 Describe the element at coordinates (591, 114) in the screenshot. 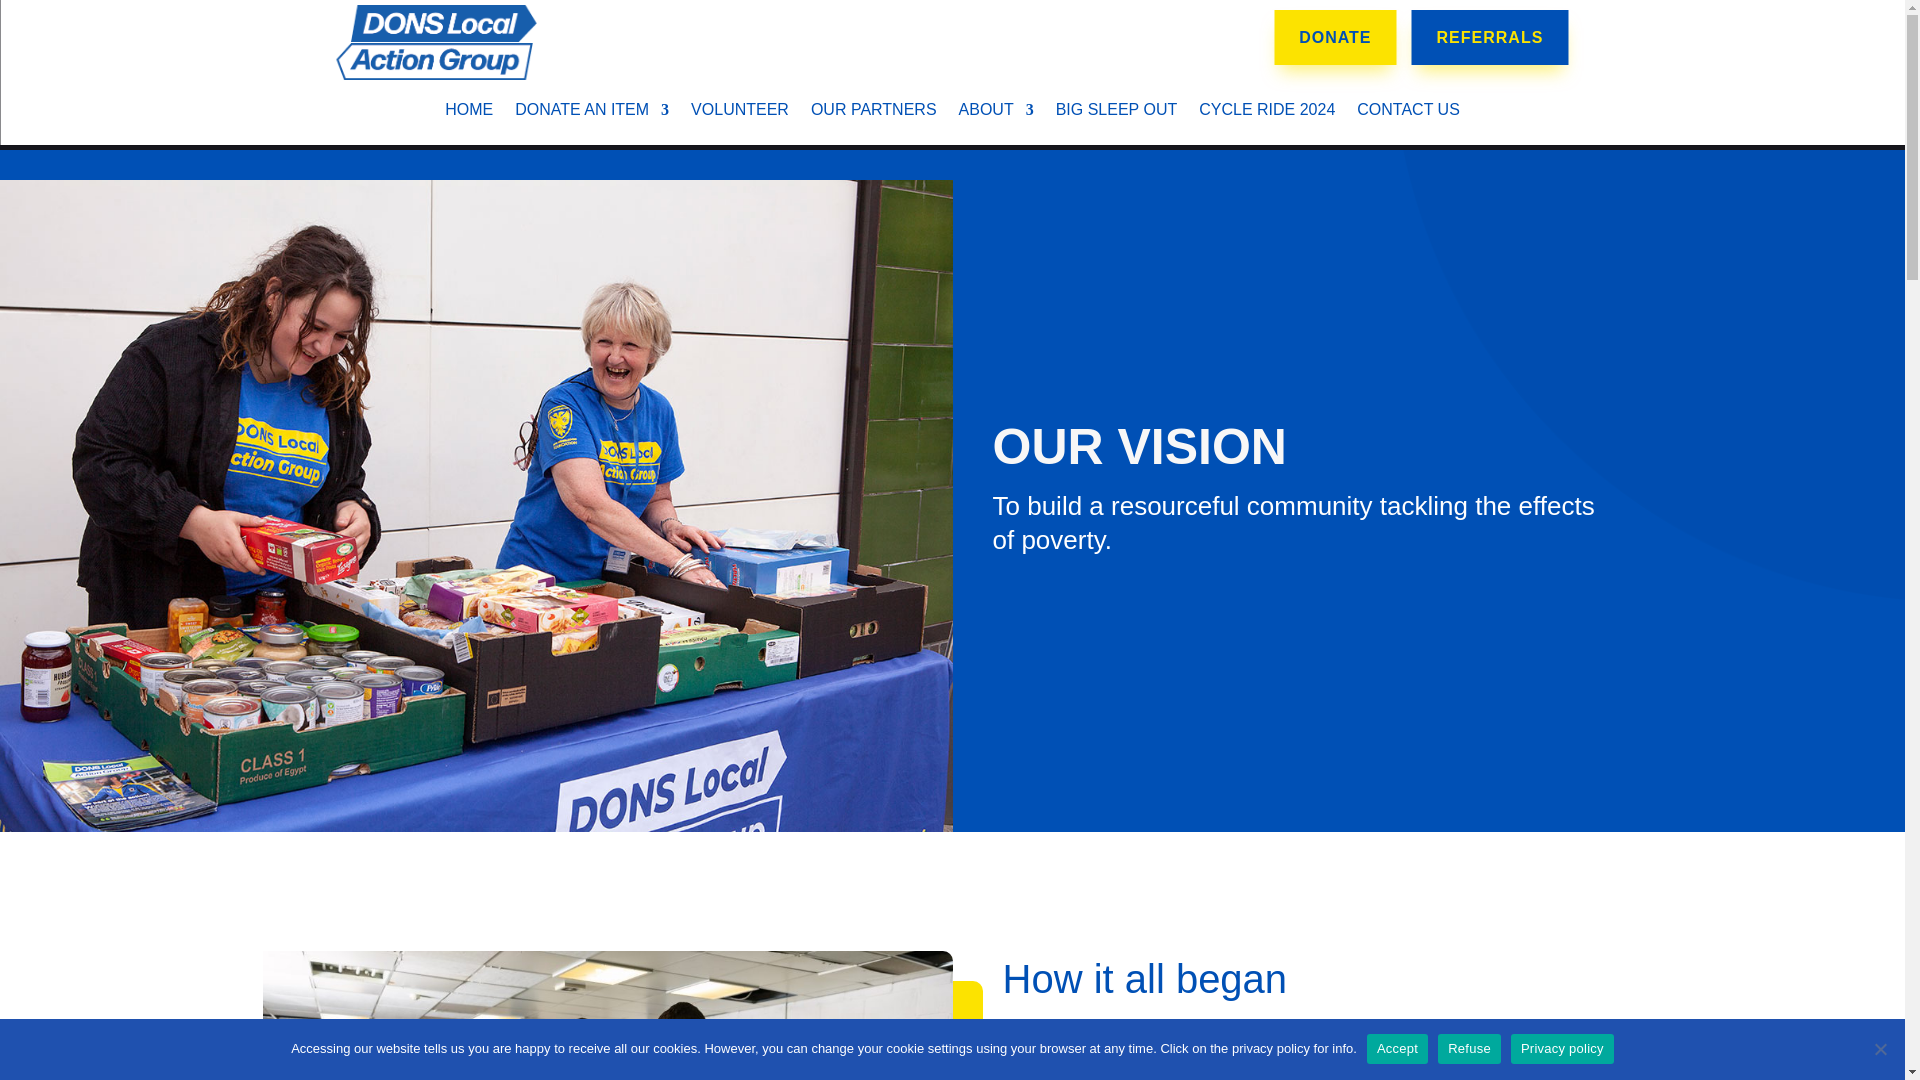

I see `DONATE AN ITEM` at that location.